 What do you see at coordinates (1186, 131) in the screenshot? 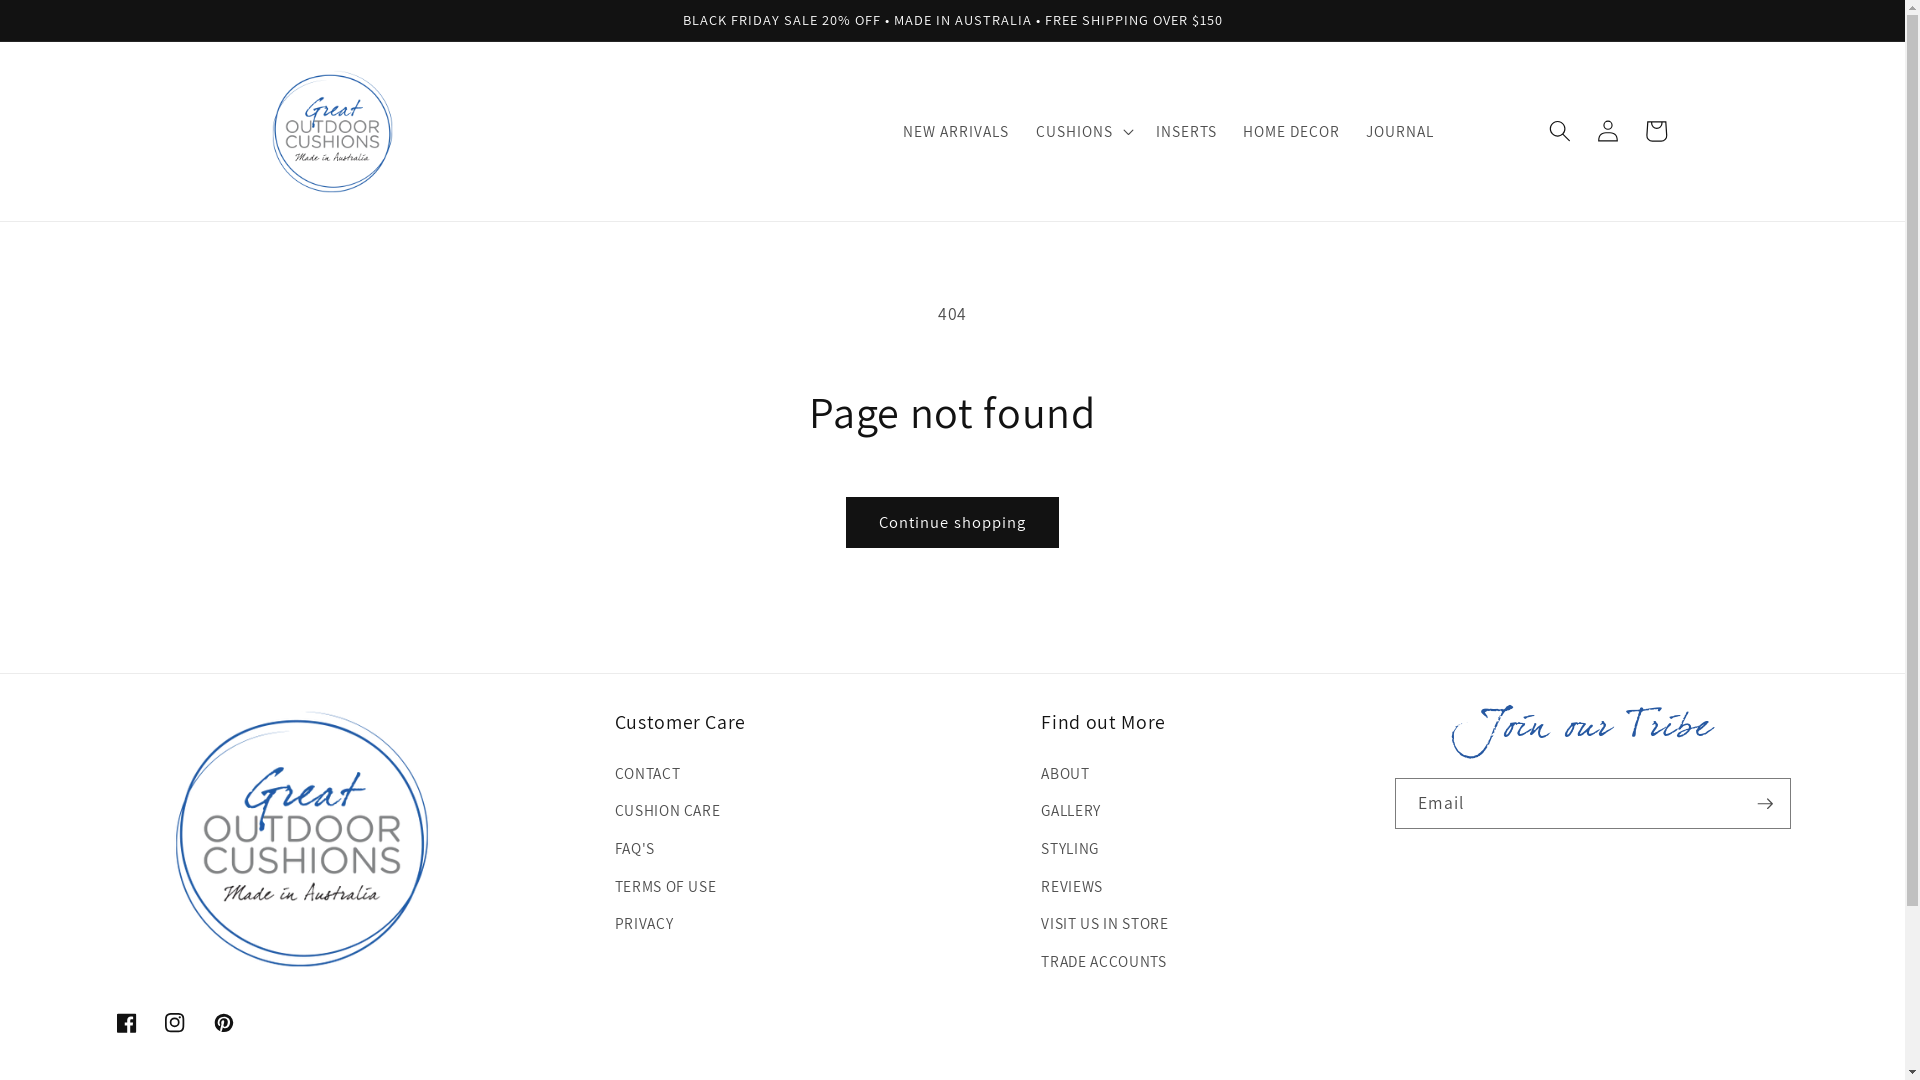
I see `INSERTS` at bounding box center [1186, 131].